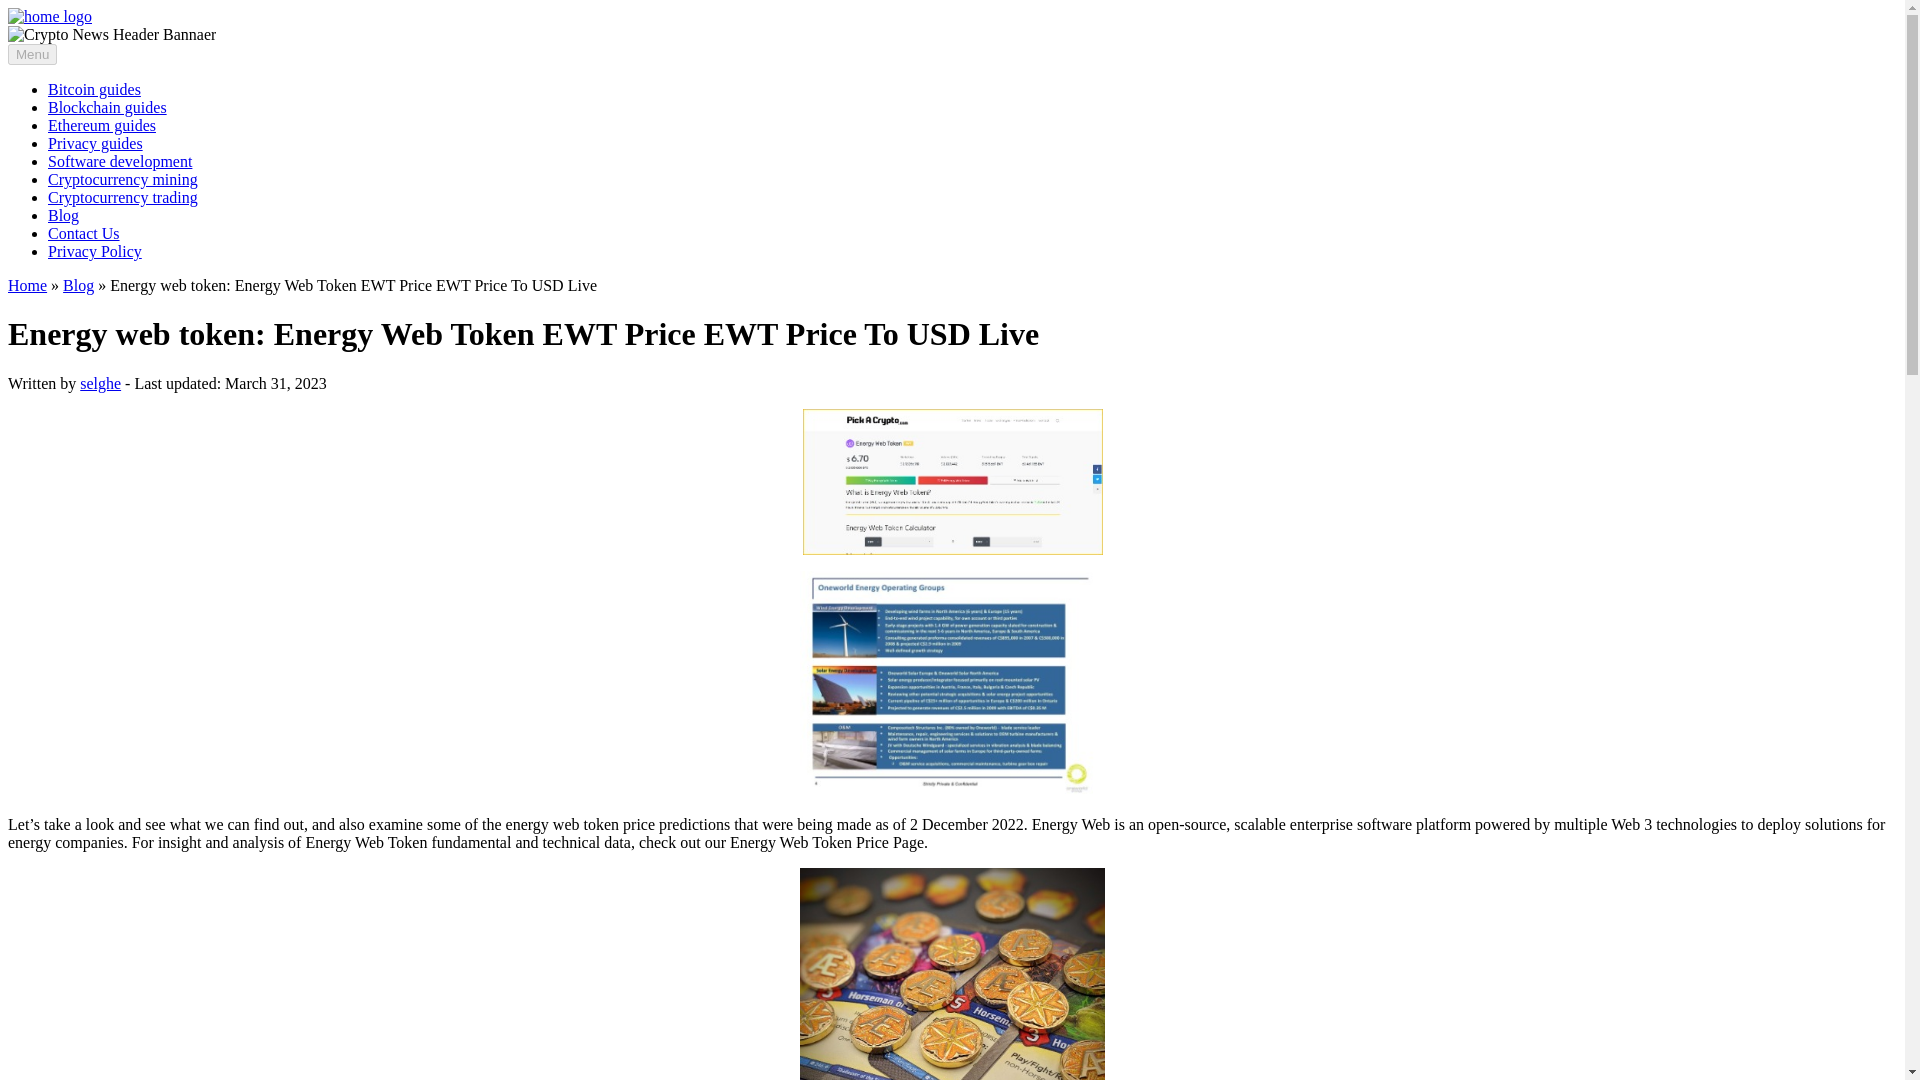  I want to click on Blog, so click(63, 215).